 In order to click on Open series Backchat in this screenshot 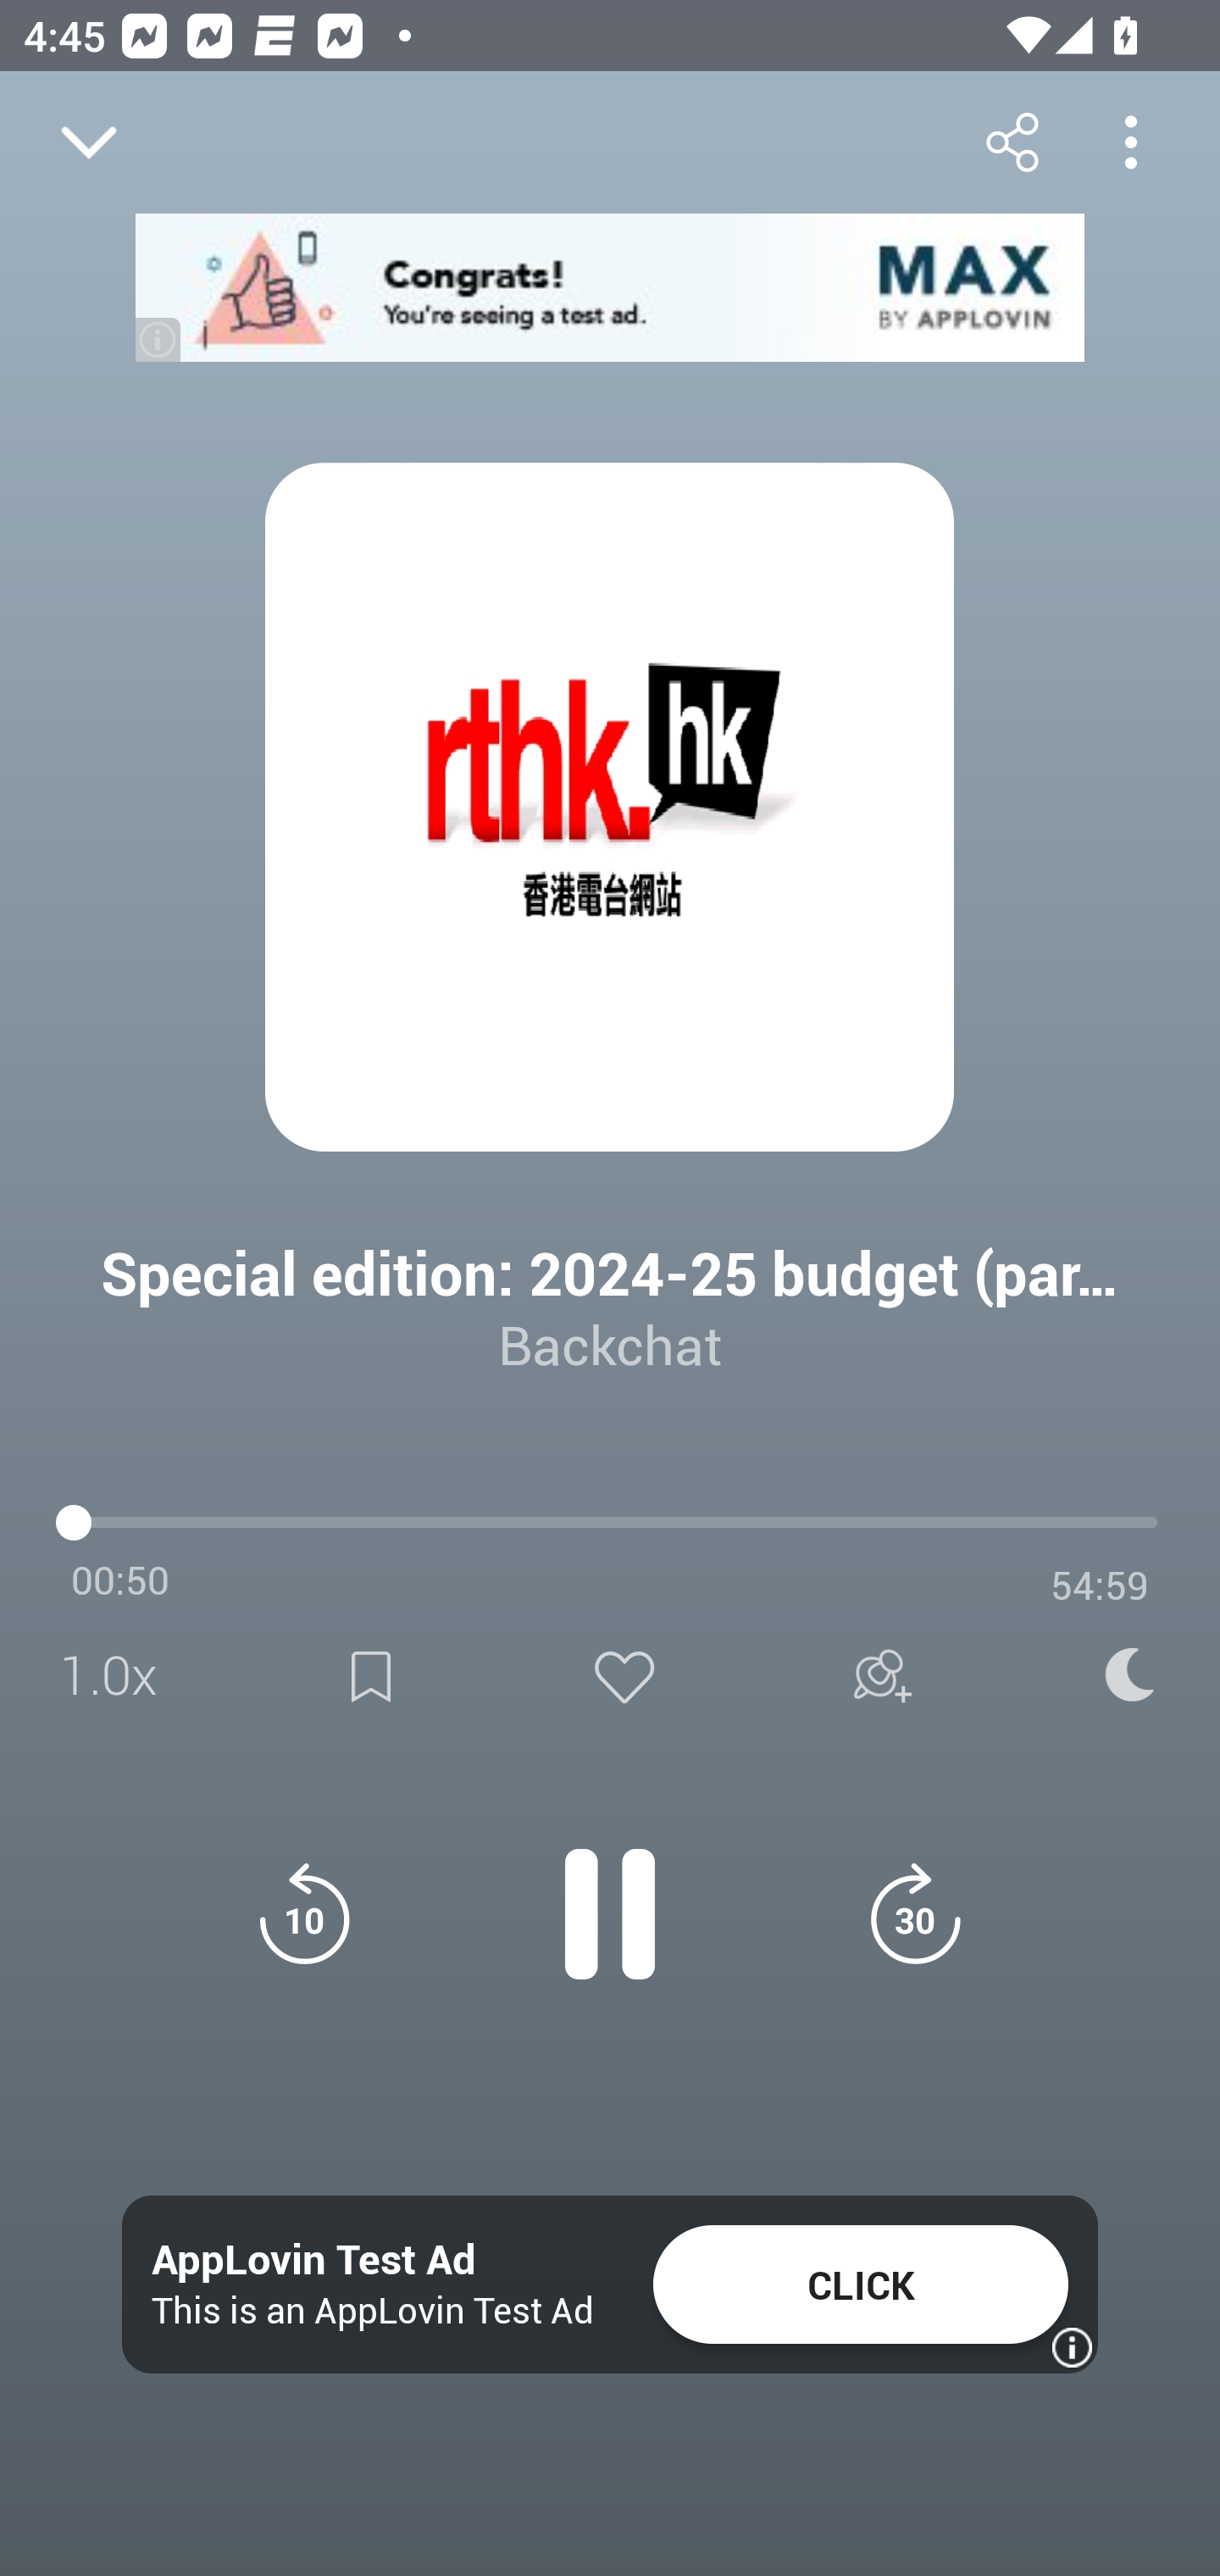, I will do `click(154, 1632)`.